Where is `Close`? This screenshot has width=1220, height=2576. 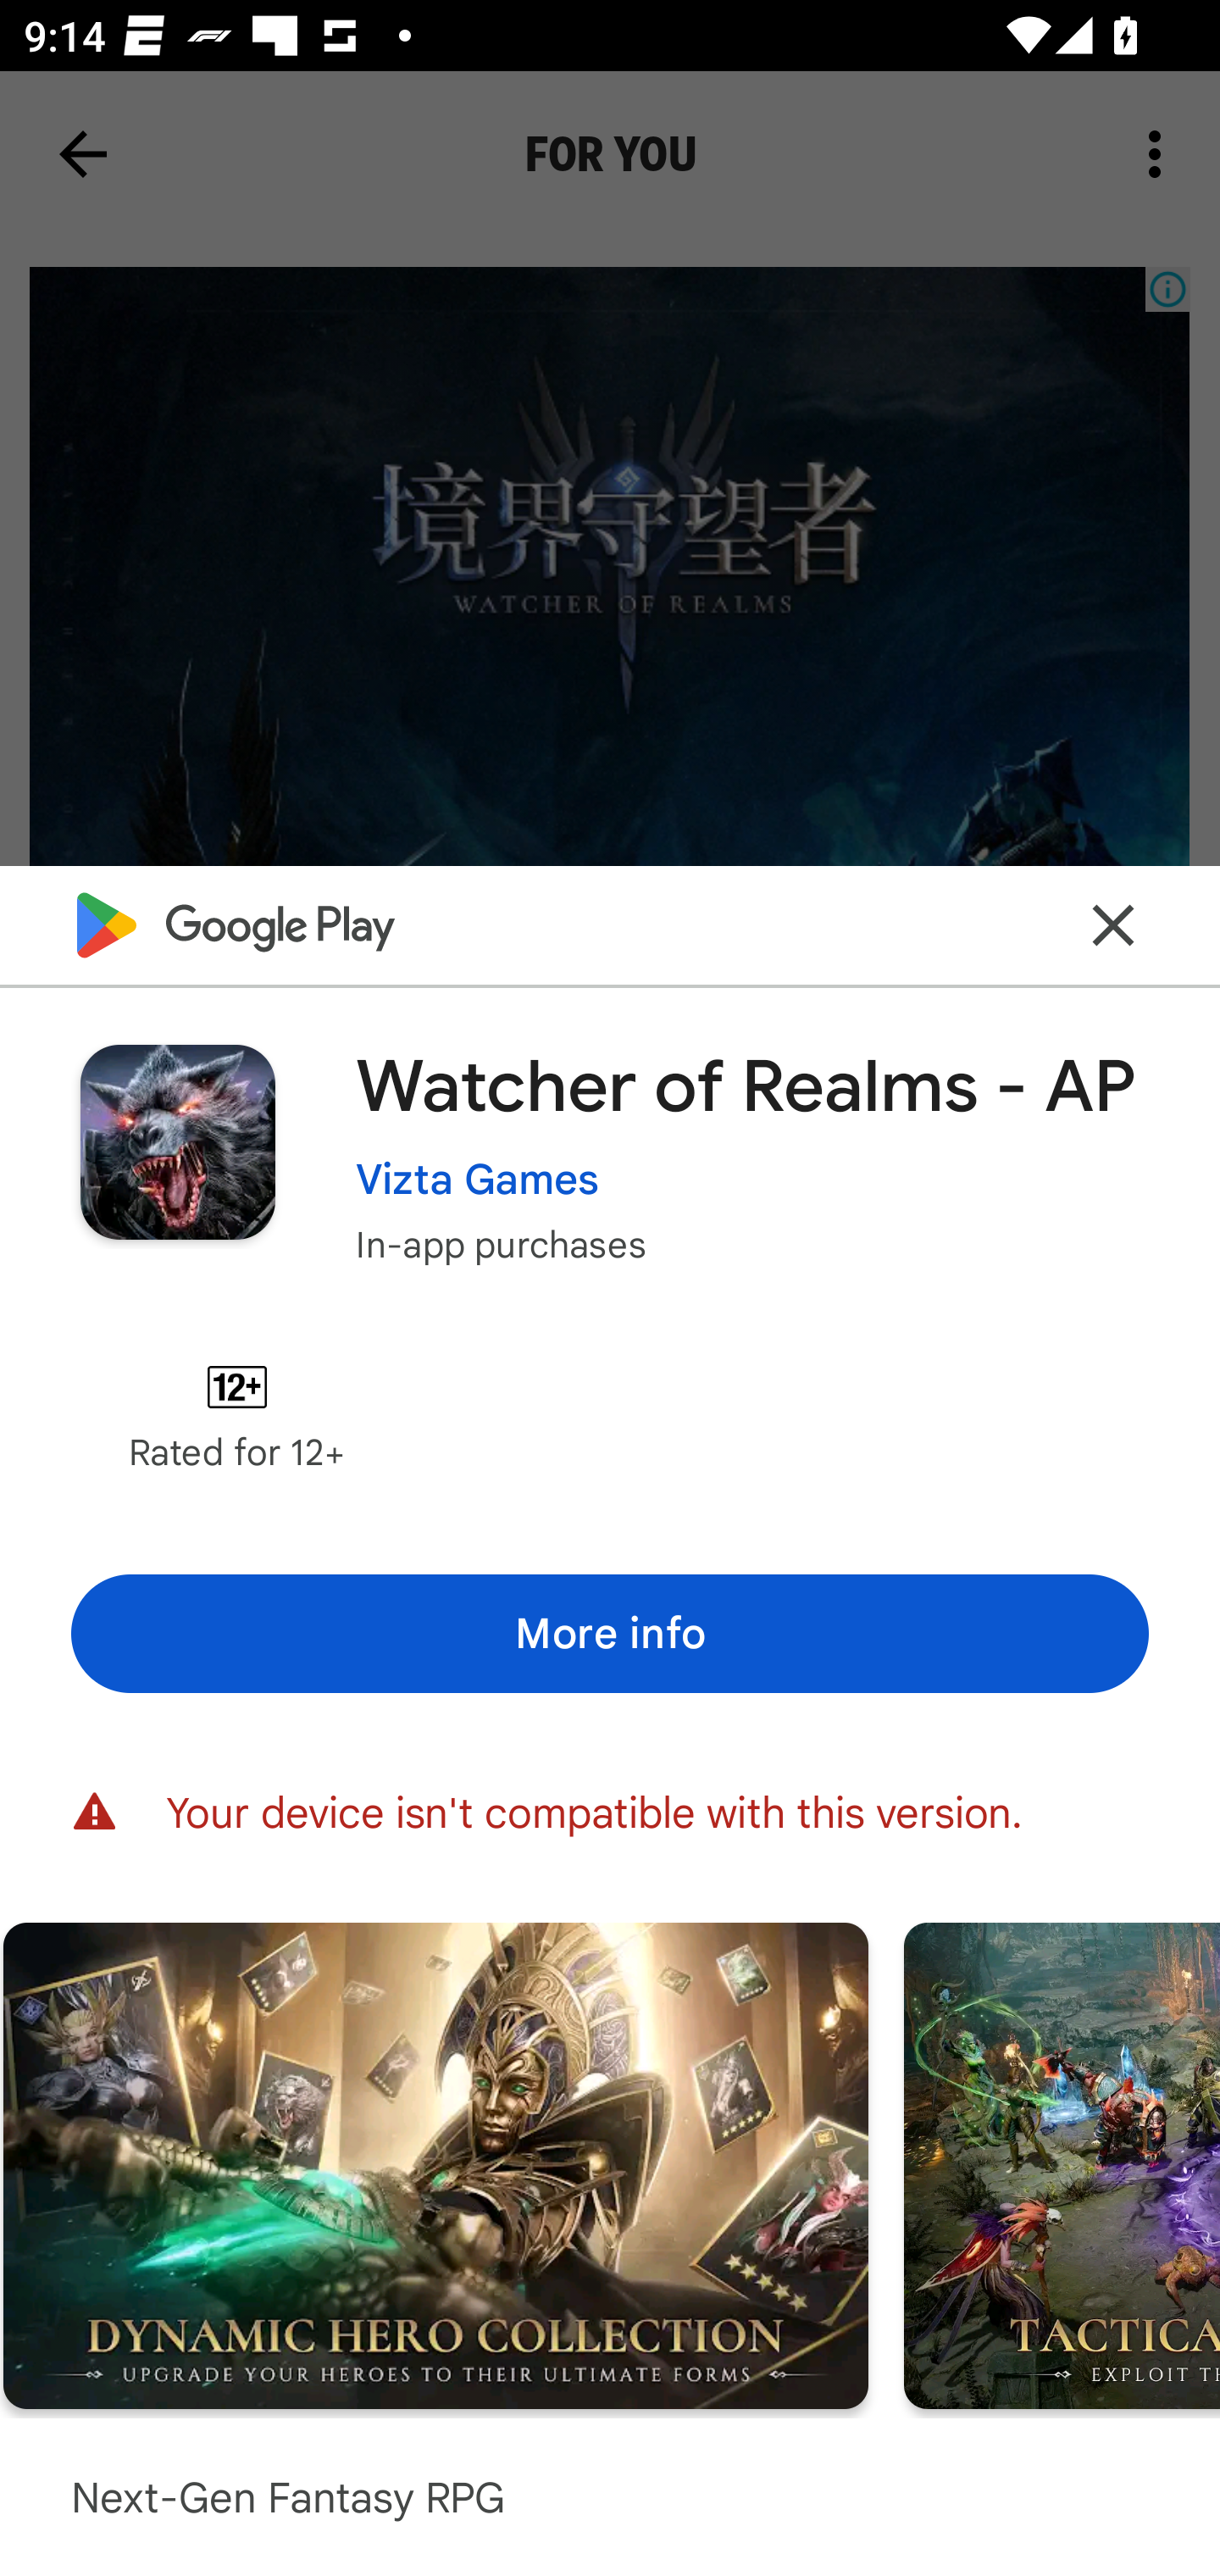 Close is located at coordinates (1113, 924).